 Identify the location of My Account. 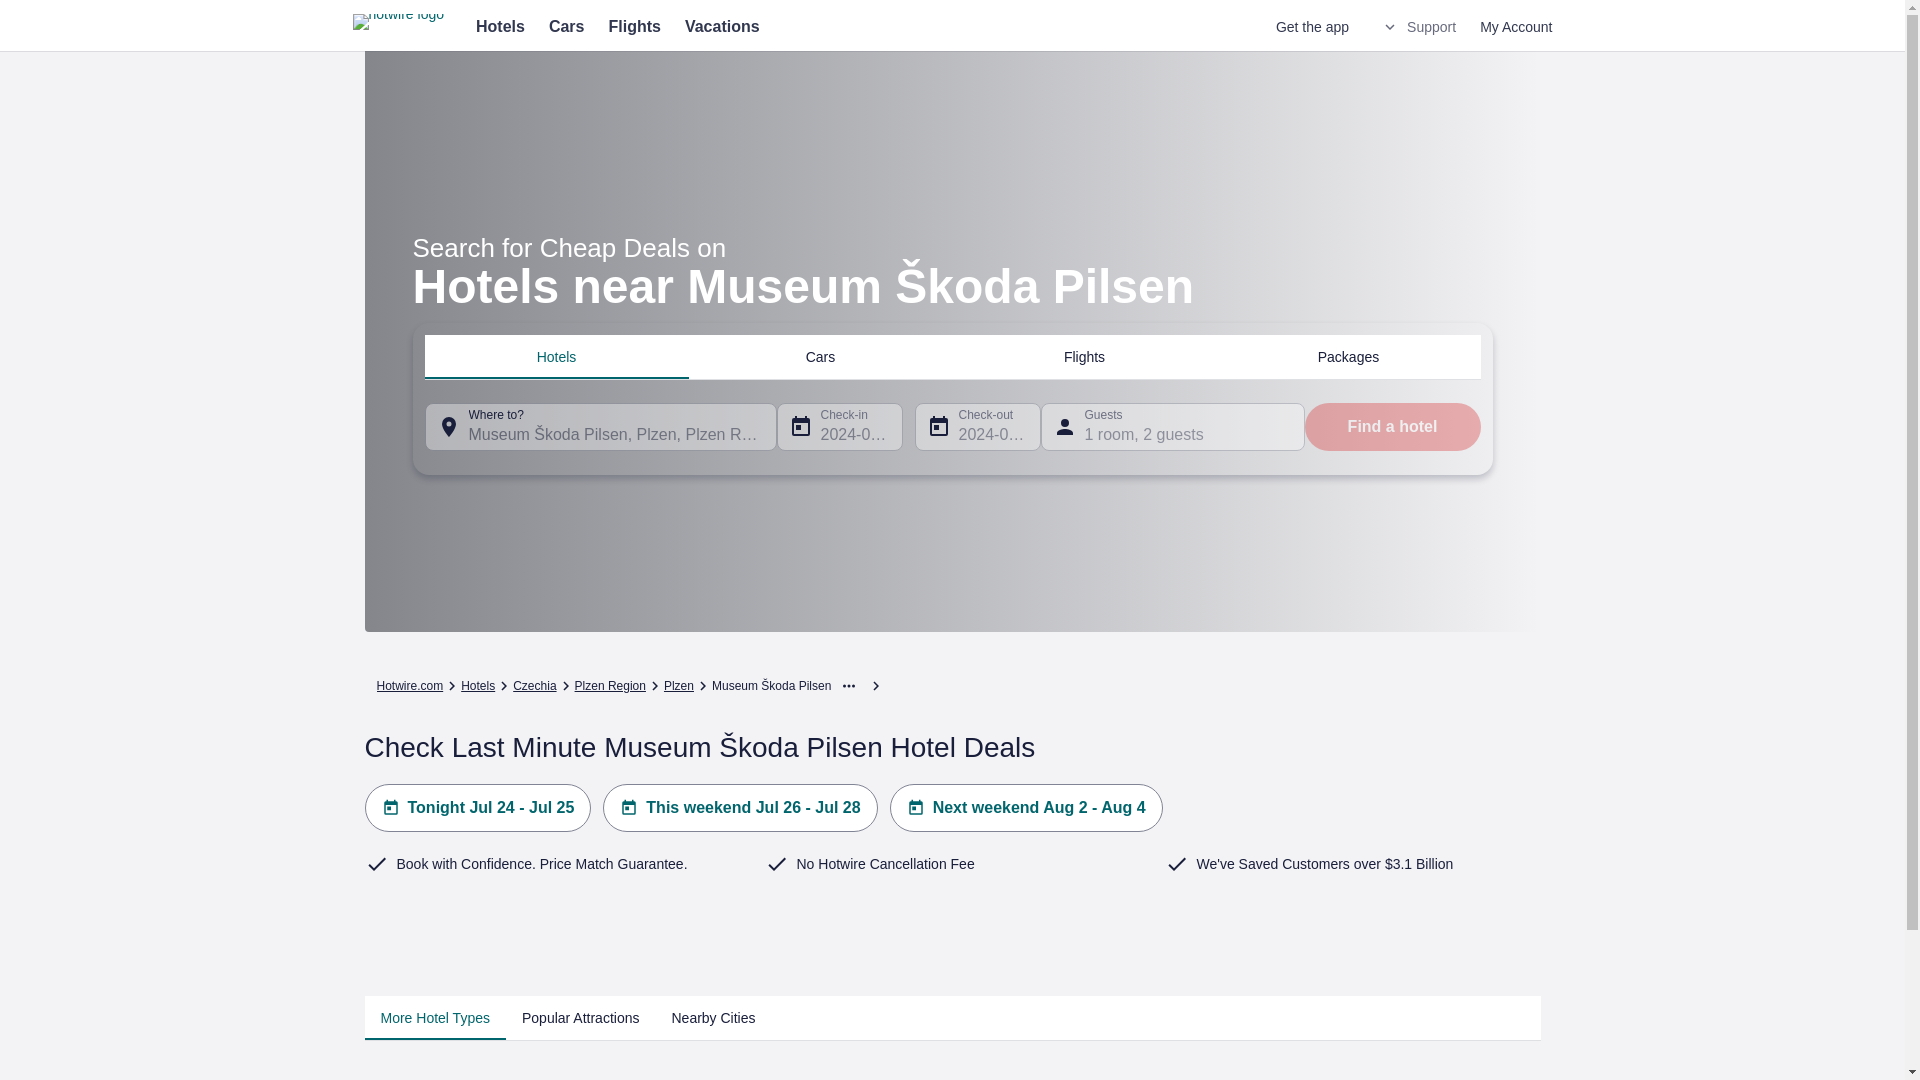
(1516, 26).